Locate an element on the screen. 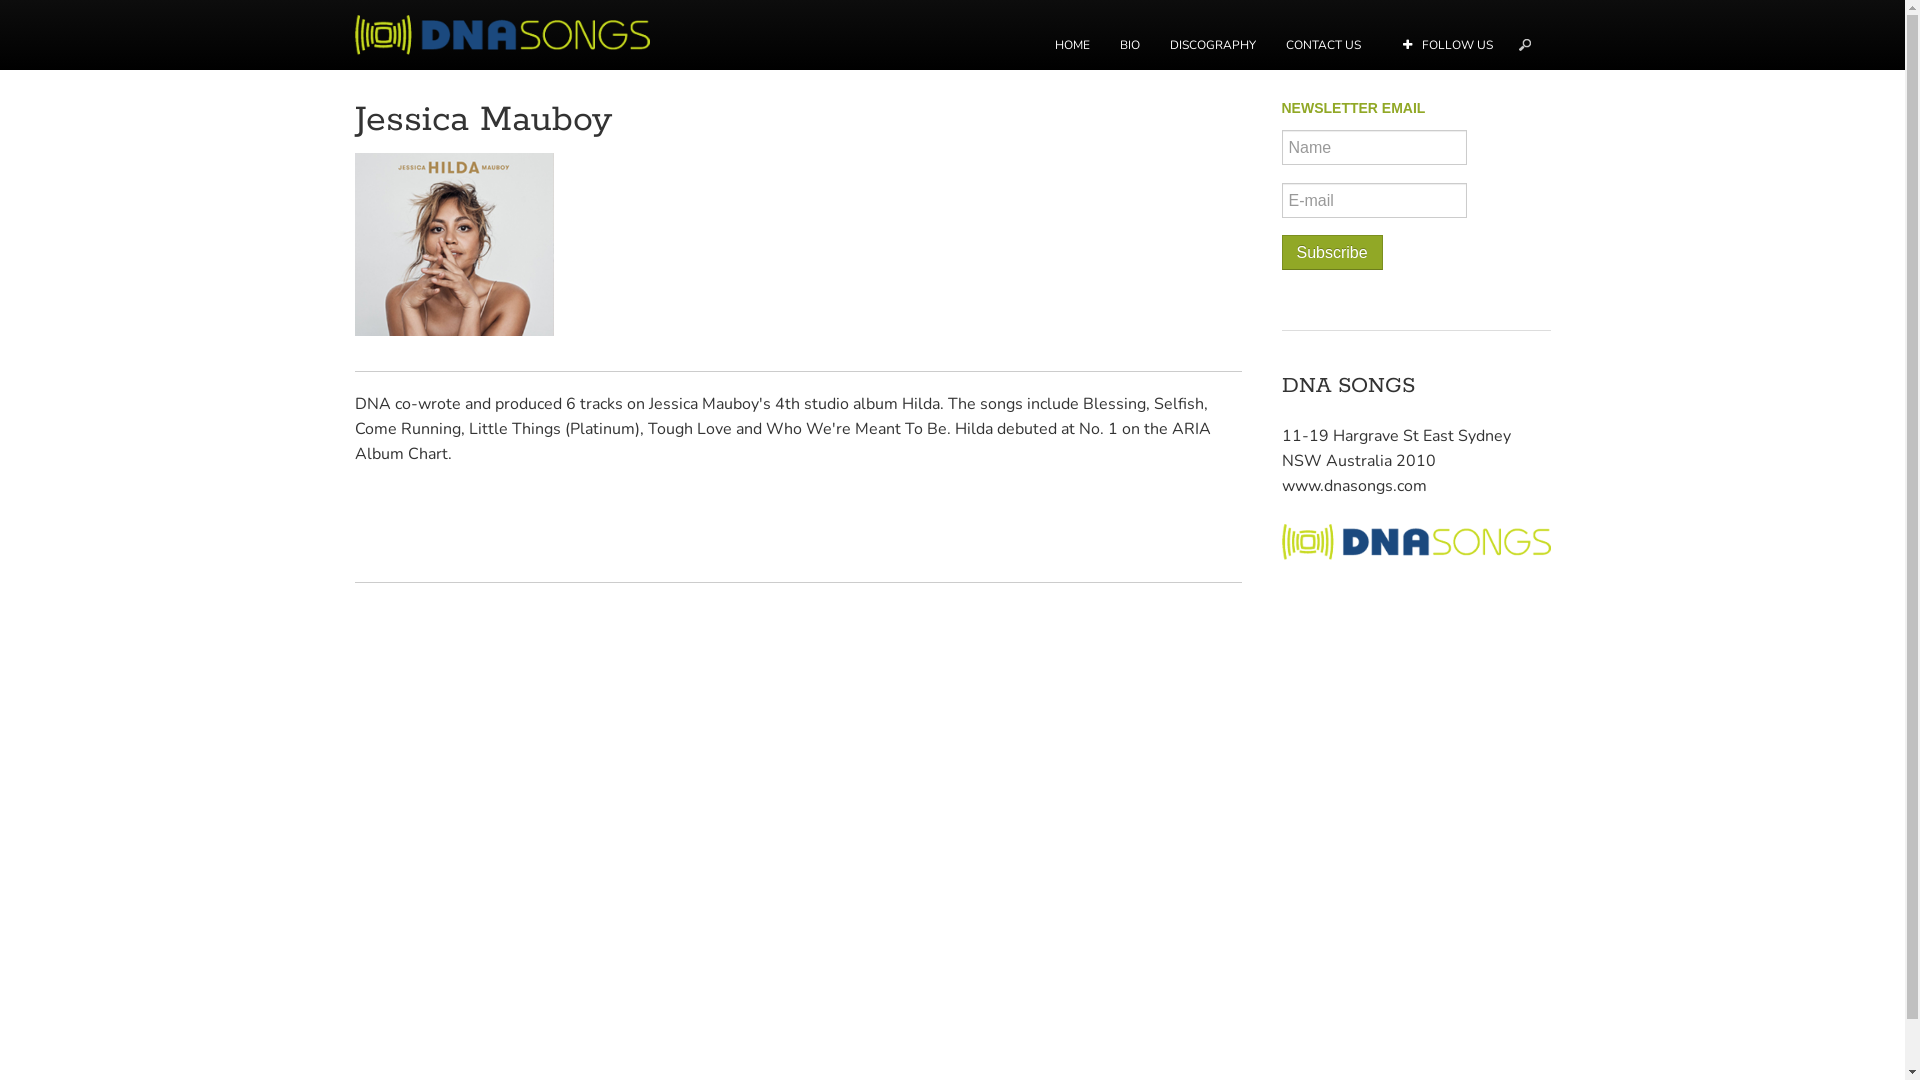  CONTACT US is located at coordinates (1322, 35).